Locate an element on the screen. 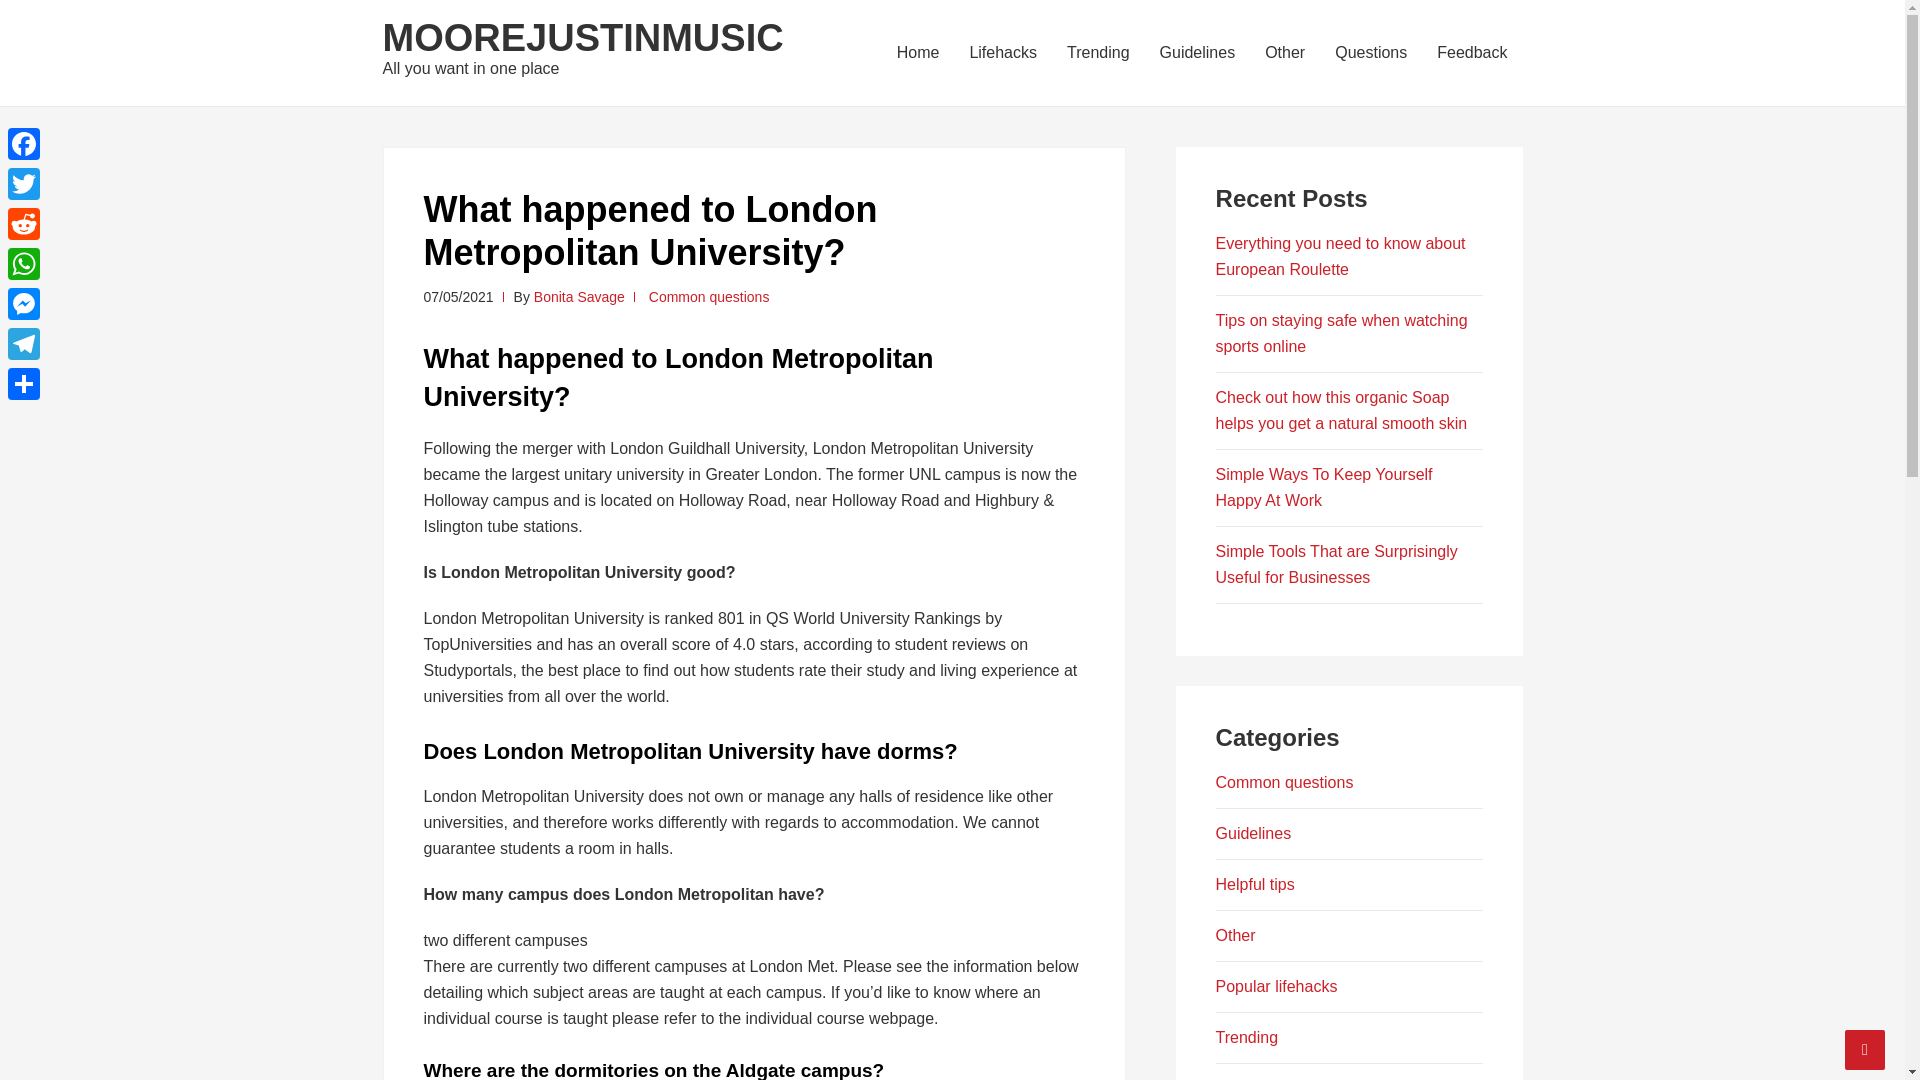 The image size is (1920, 1080). Facebook is located at coordinates (24, 144).